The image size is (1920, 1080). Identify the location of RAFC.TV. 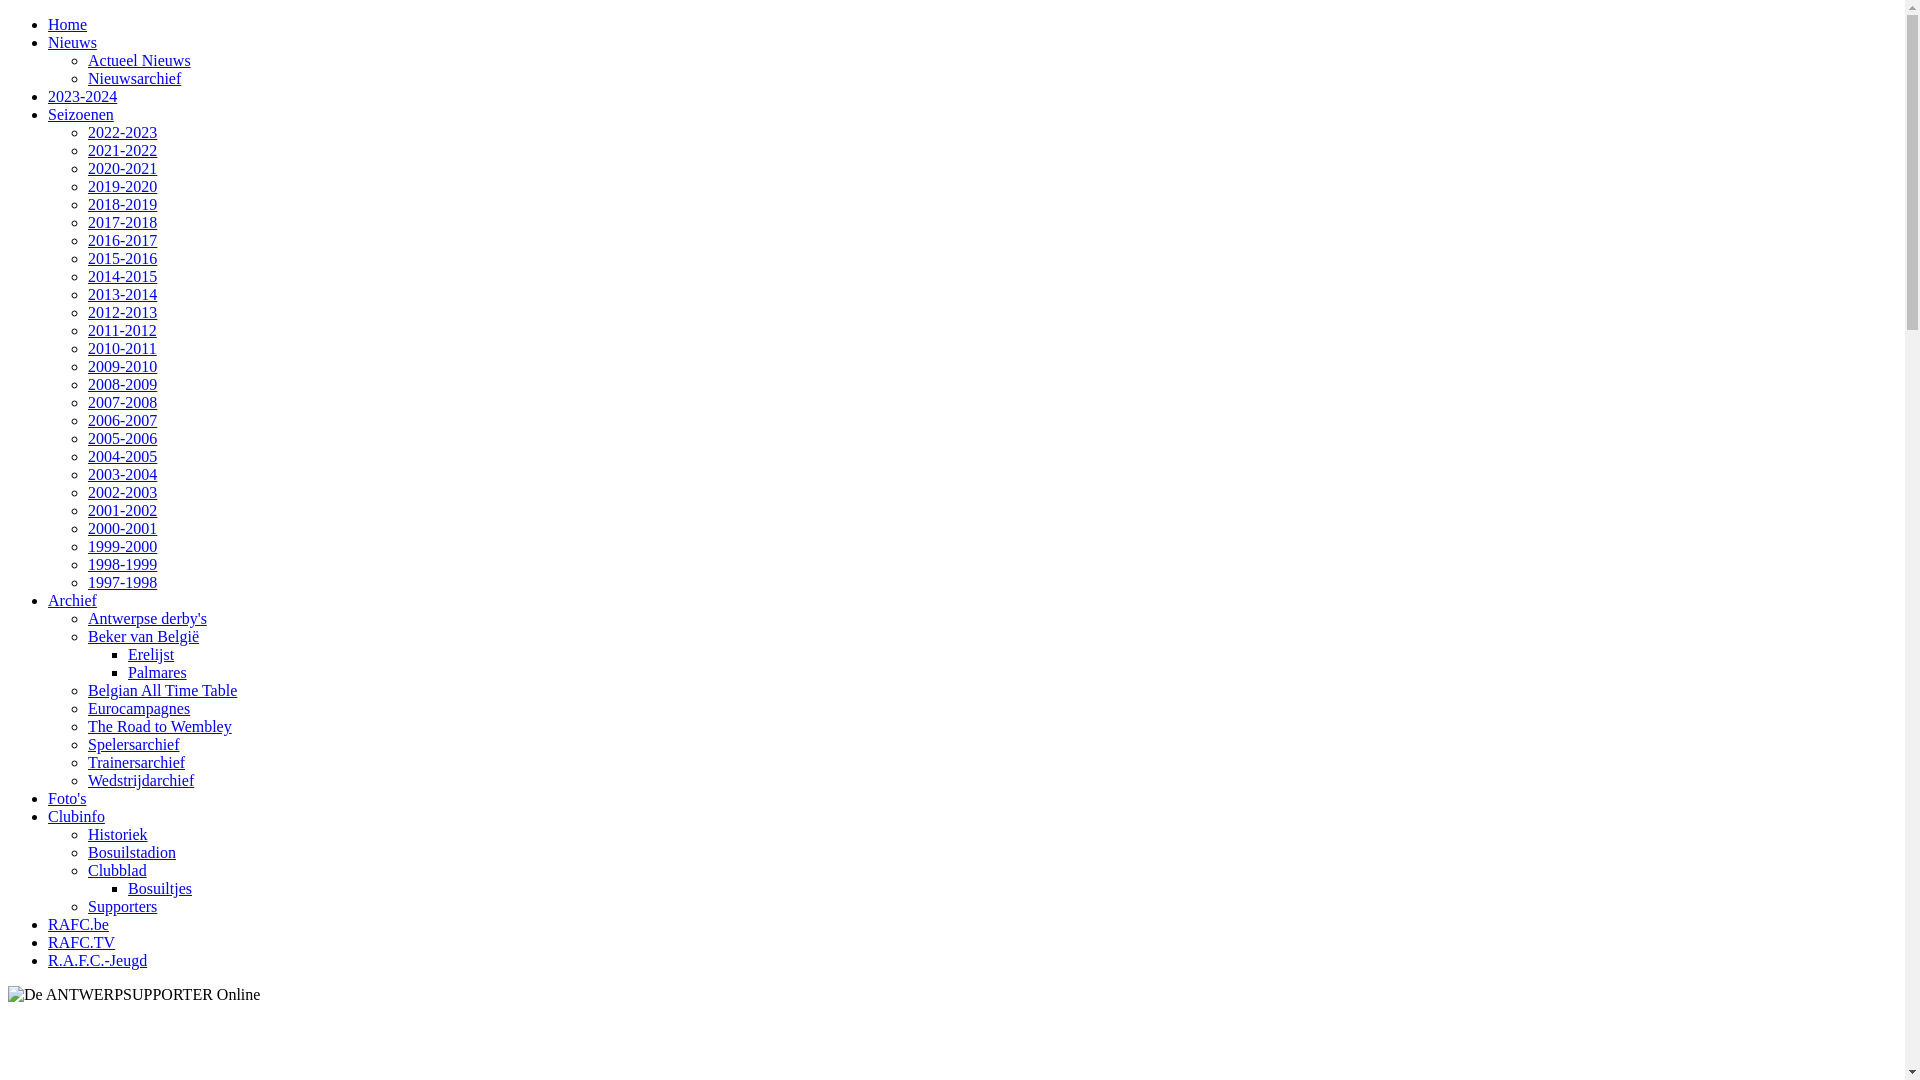
(82, 942).